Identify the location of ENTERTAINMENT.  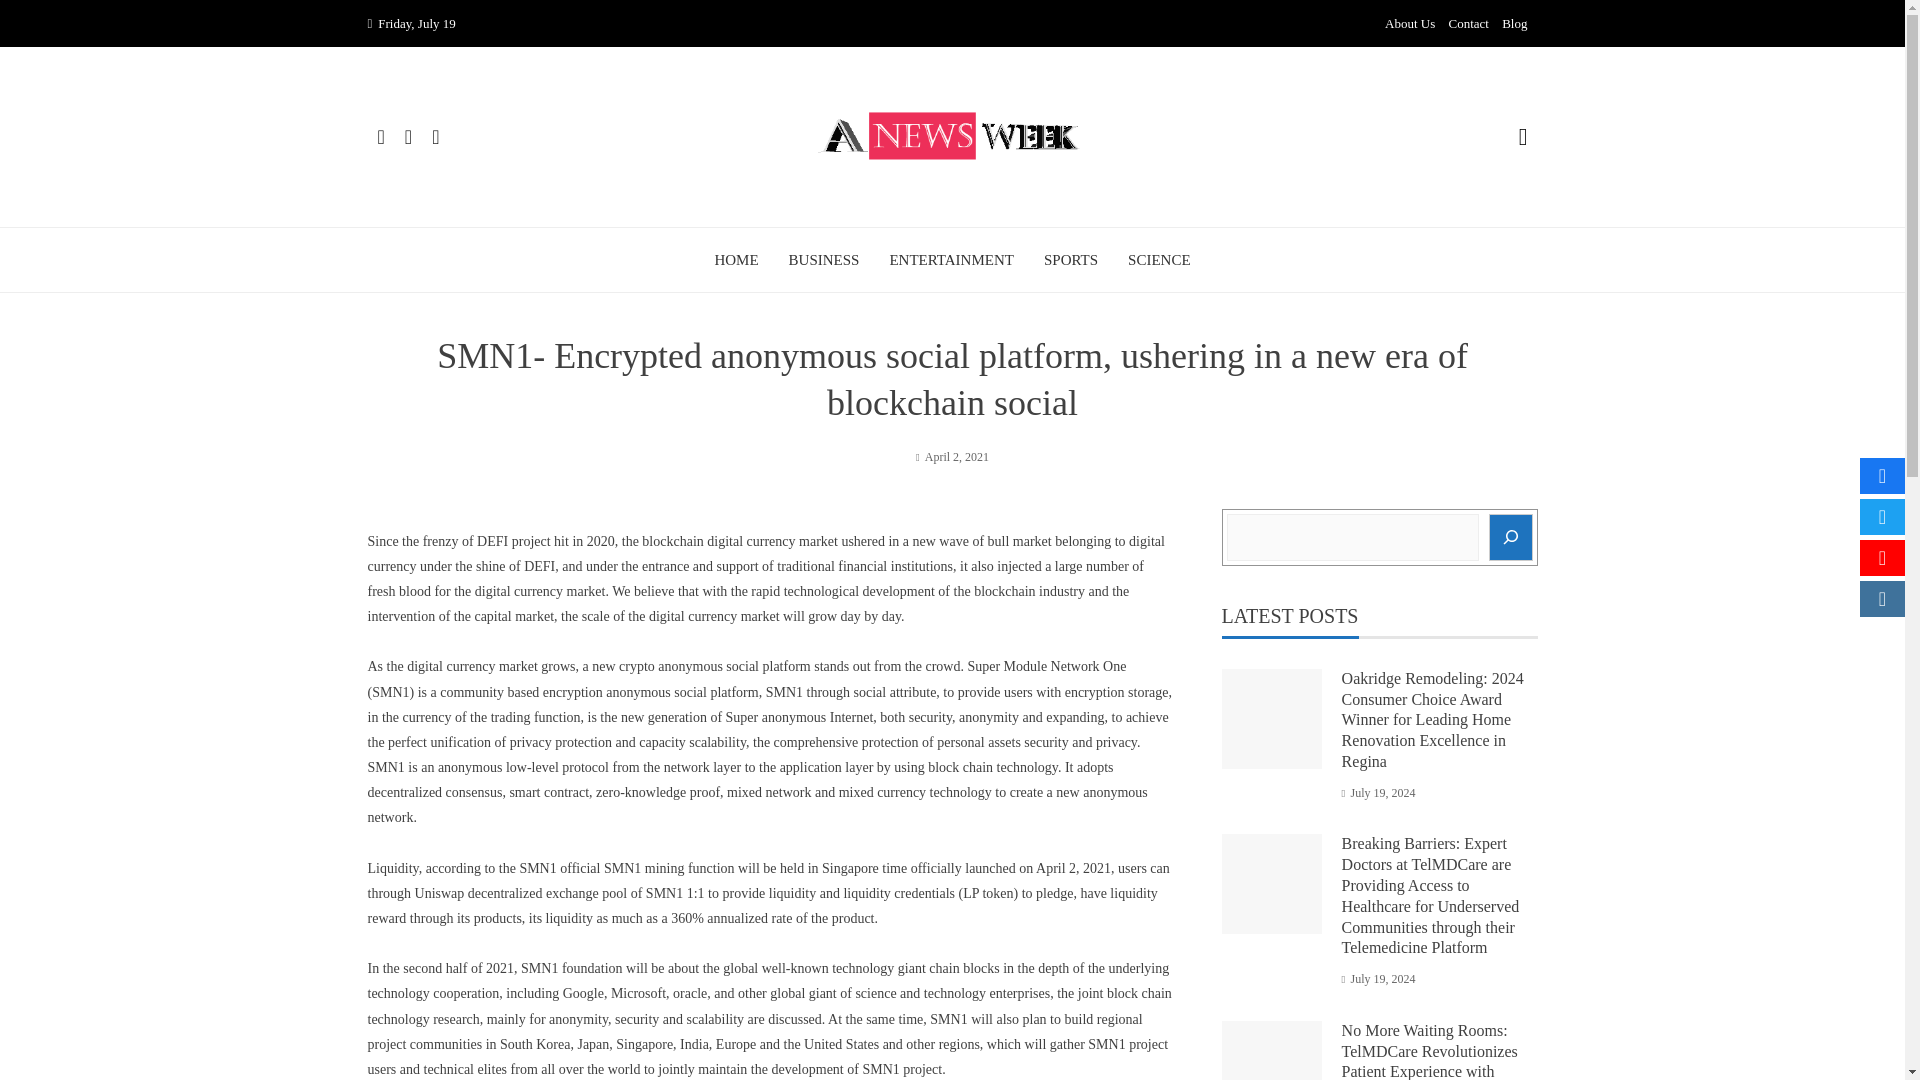
(950, 260).